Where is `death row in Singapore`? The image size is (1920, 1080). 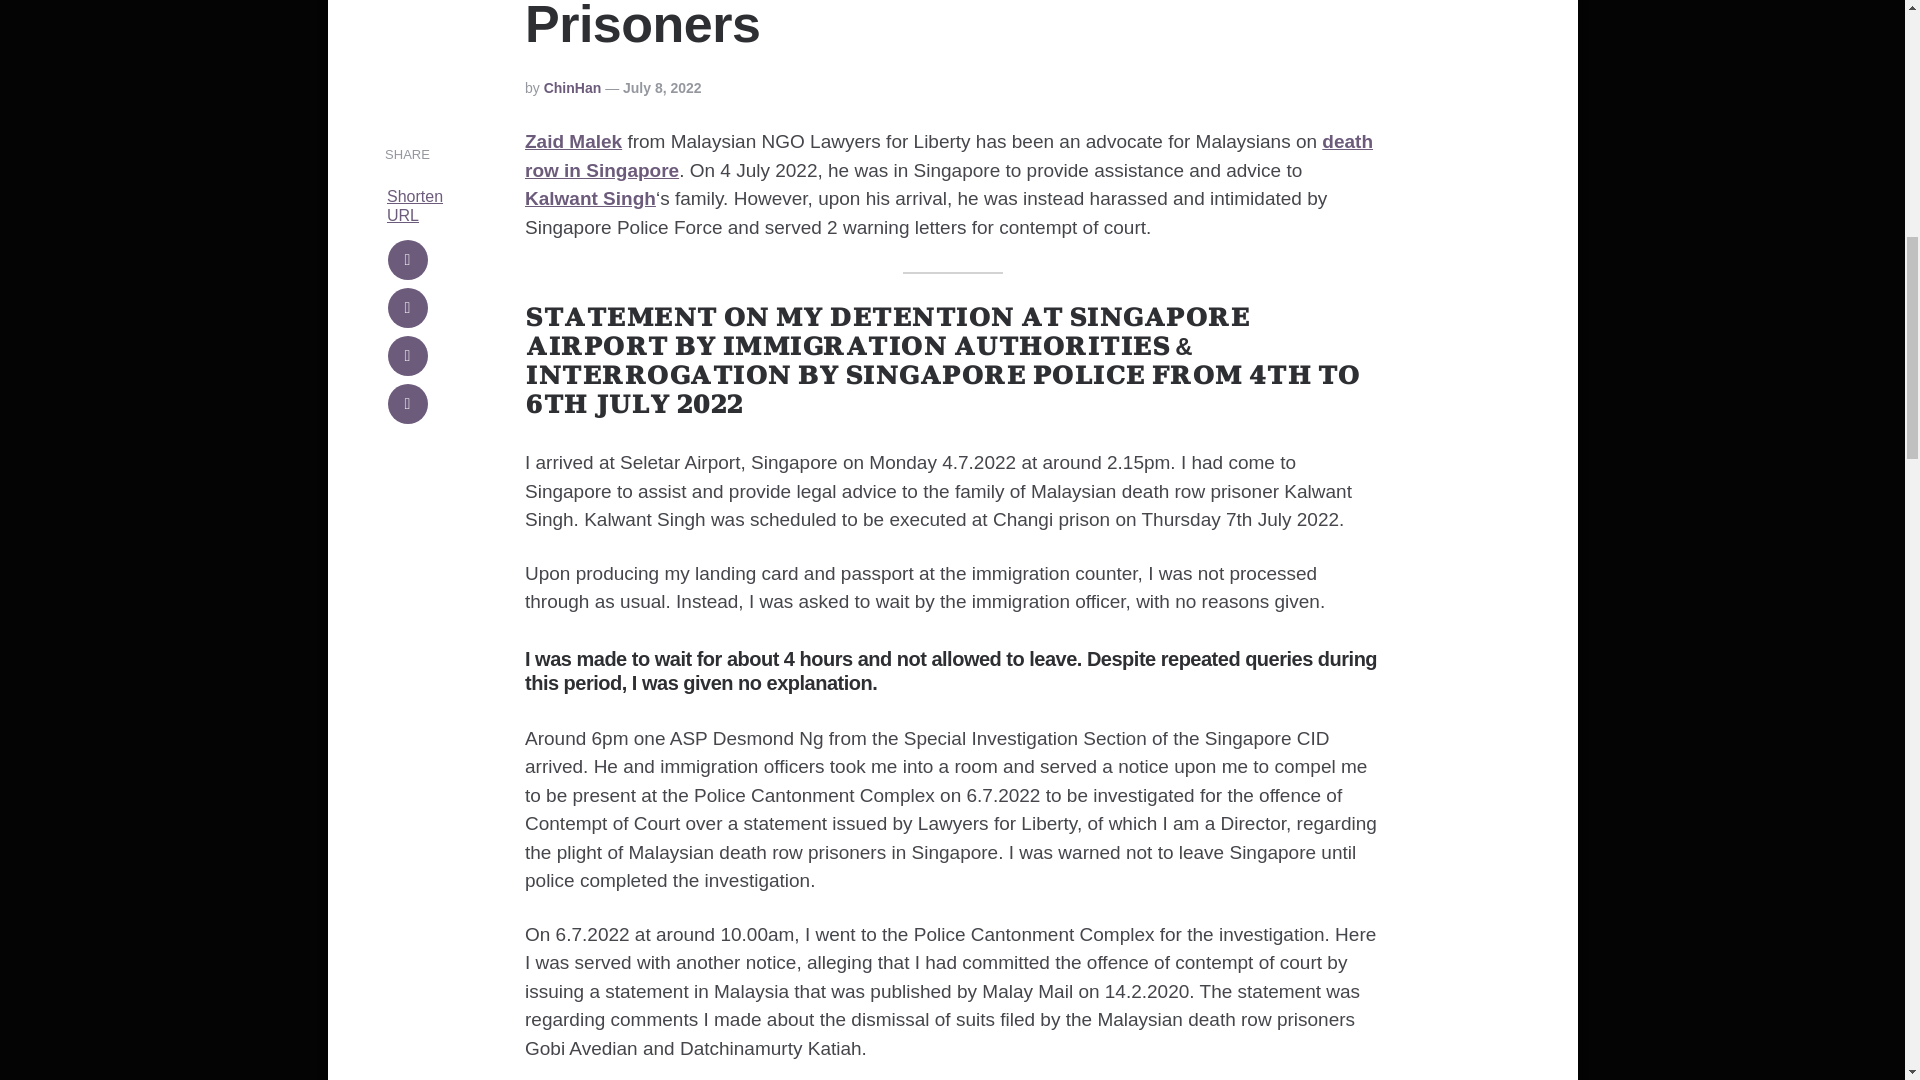
death row in Singapore is located at coordinates (948, 156).